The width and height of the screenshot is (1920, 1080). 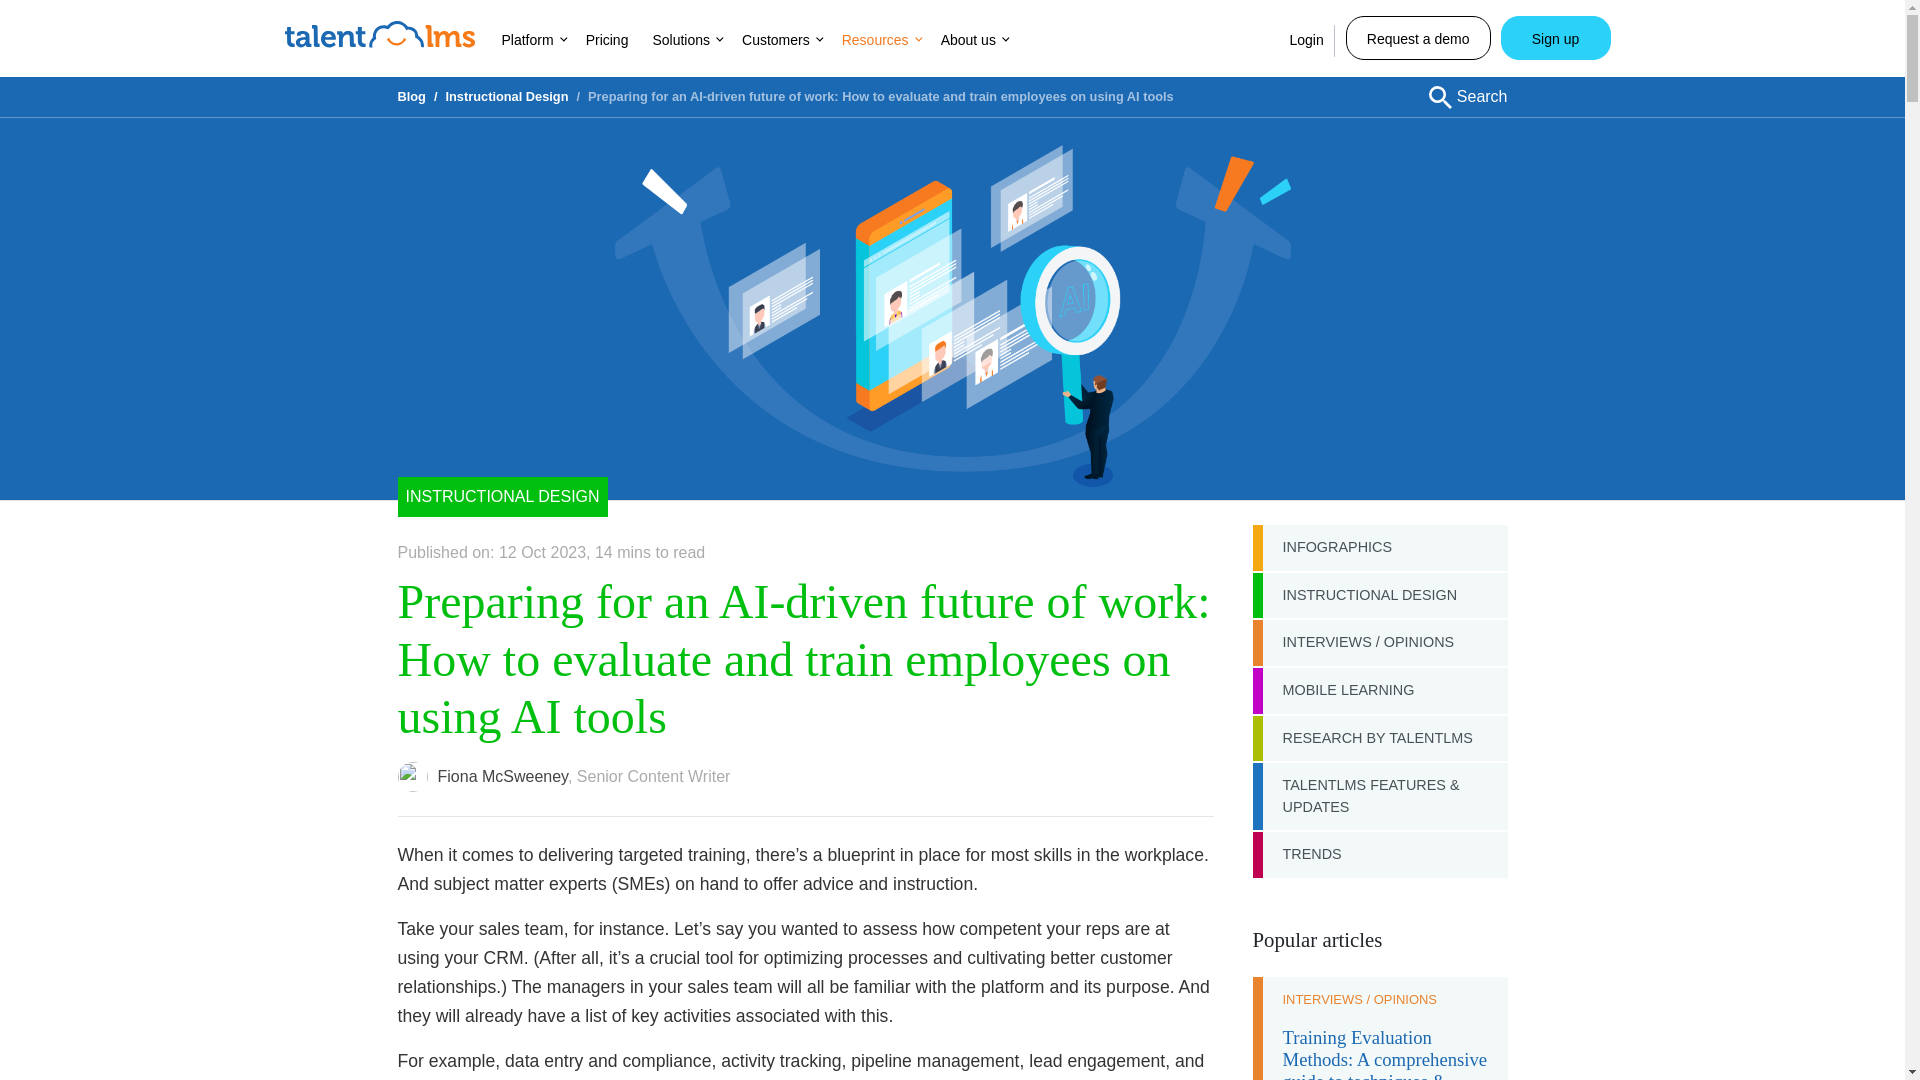 I want to click on TalentLMS, so click(x=379, y=34).